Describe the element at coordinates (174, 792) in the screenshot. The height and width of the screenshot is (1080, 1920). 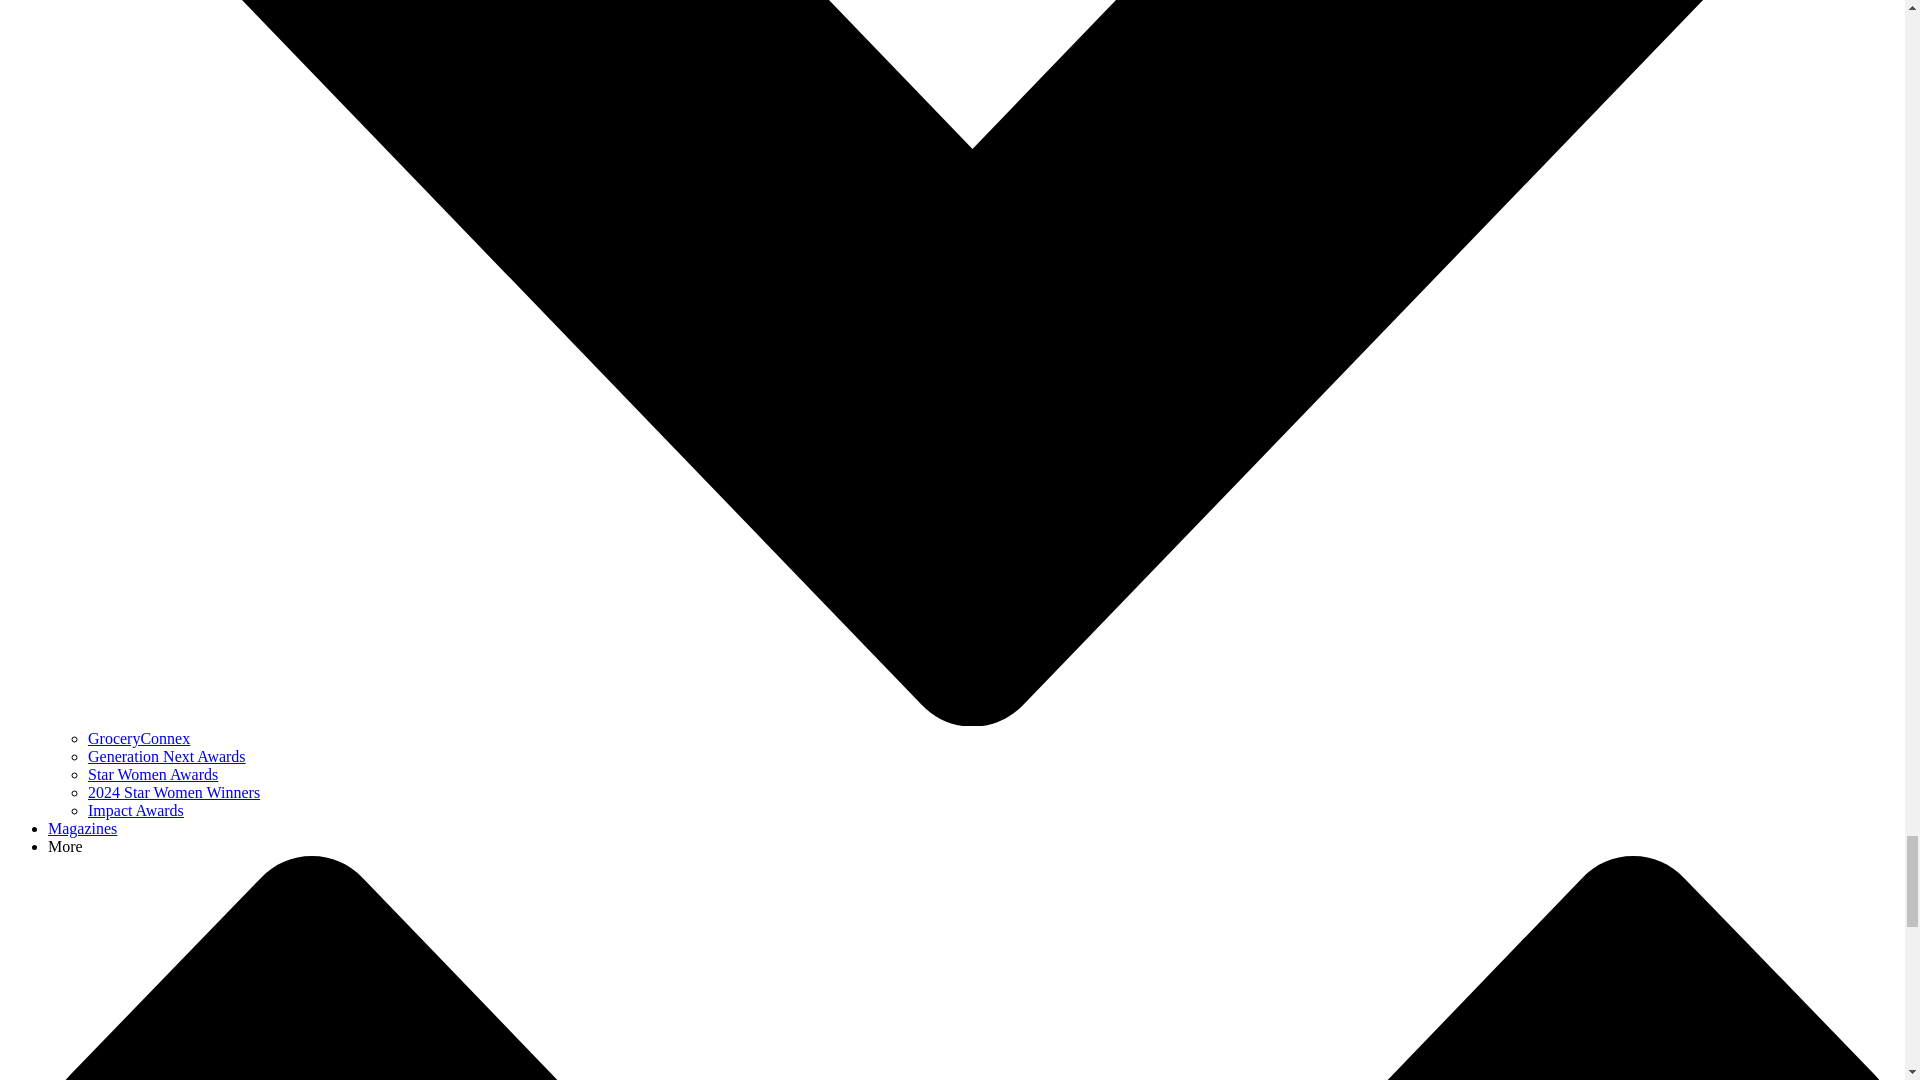
I see `2024 Star Women Winners` at that location.